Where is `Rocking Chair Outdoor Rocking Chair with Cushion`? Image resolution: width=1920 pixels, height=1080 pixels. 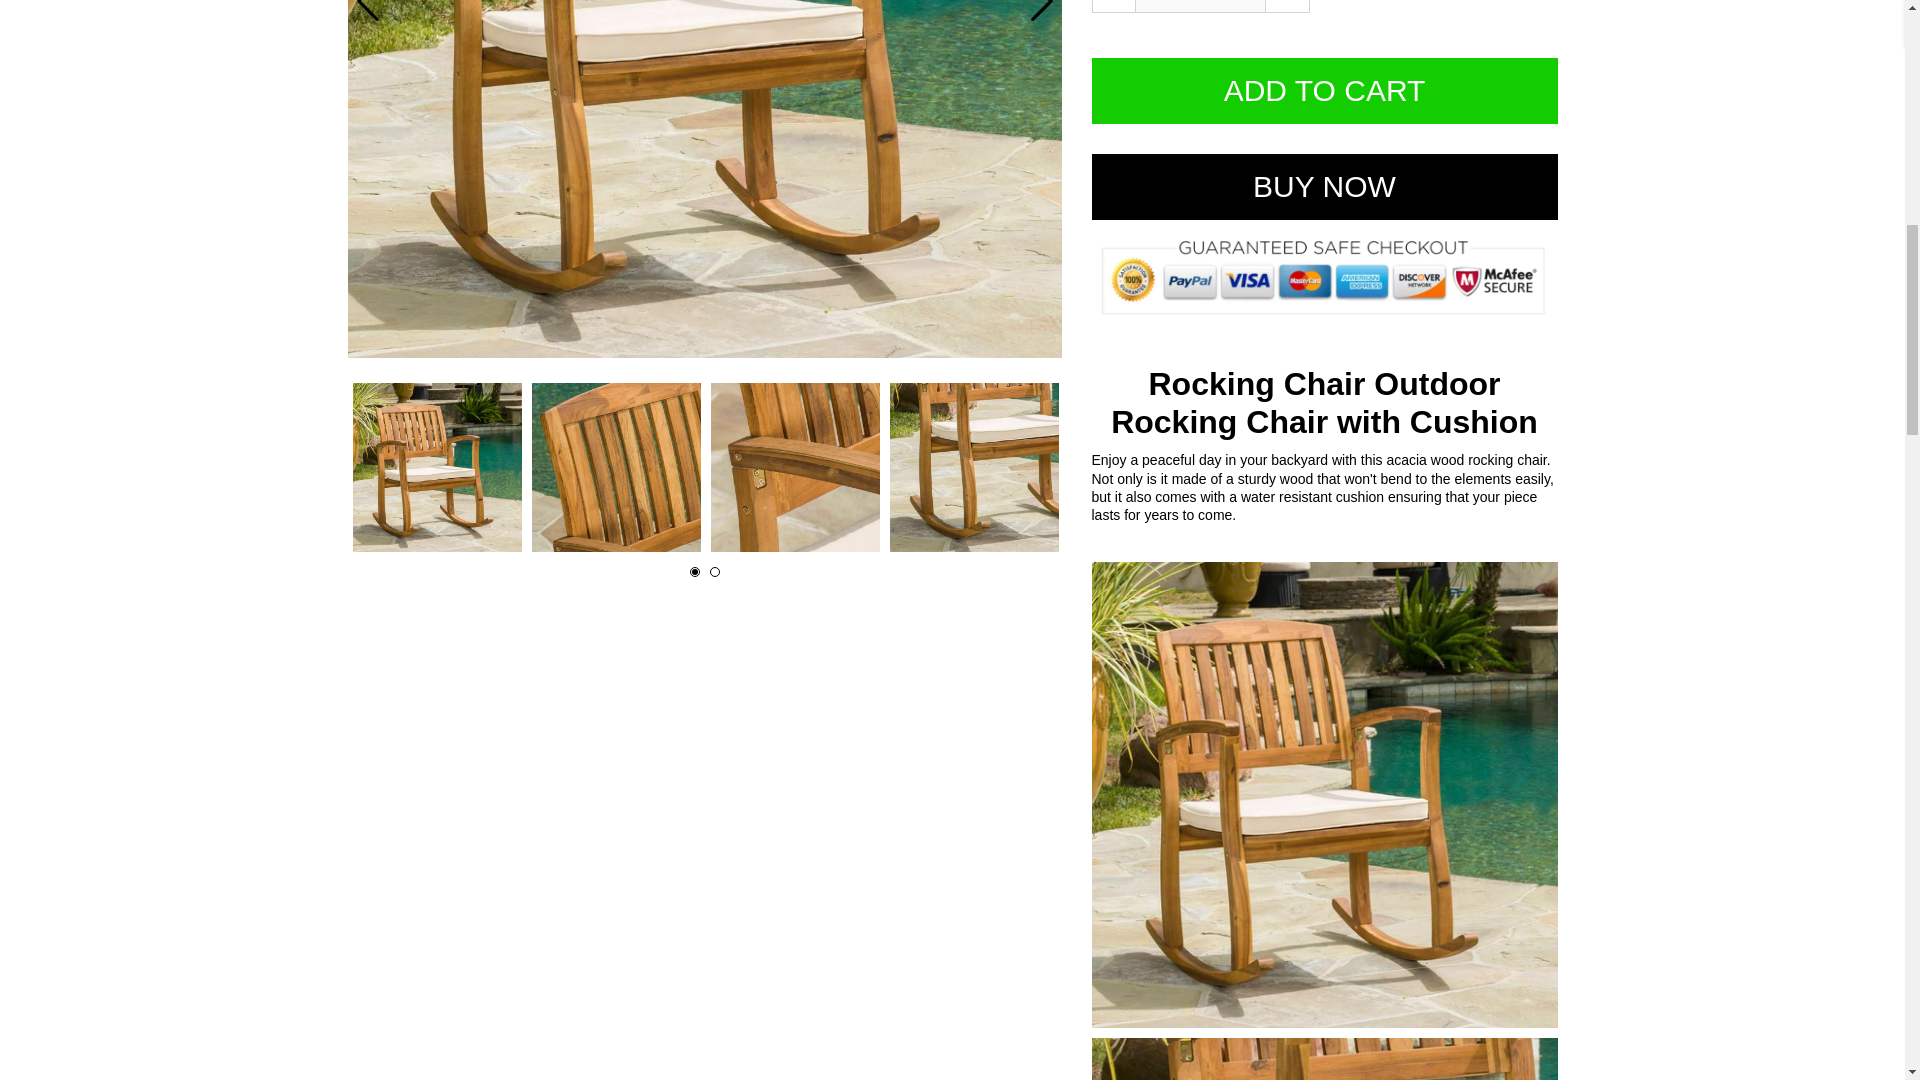
Rocking Chair Outdoor Rocking Chair with Cushion is located at coordinates (436, 467).